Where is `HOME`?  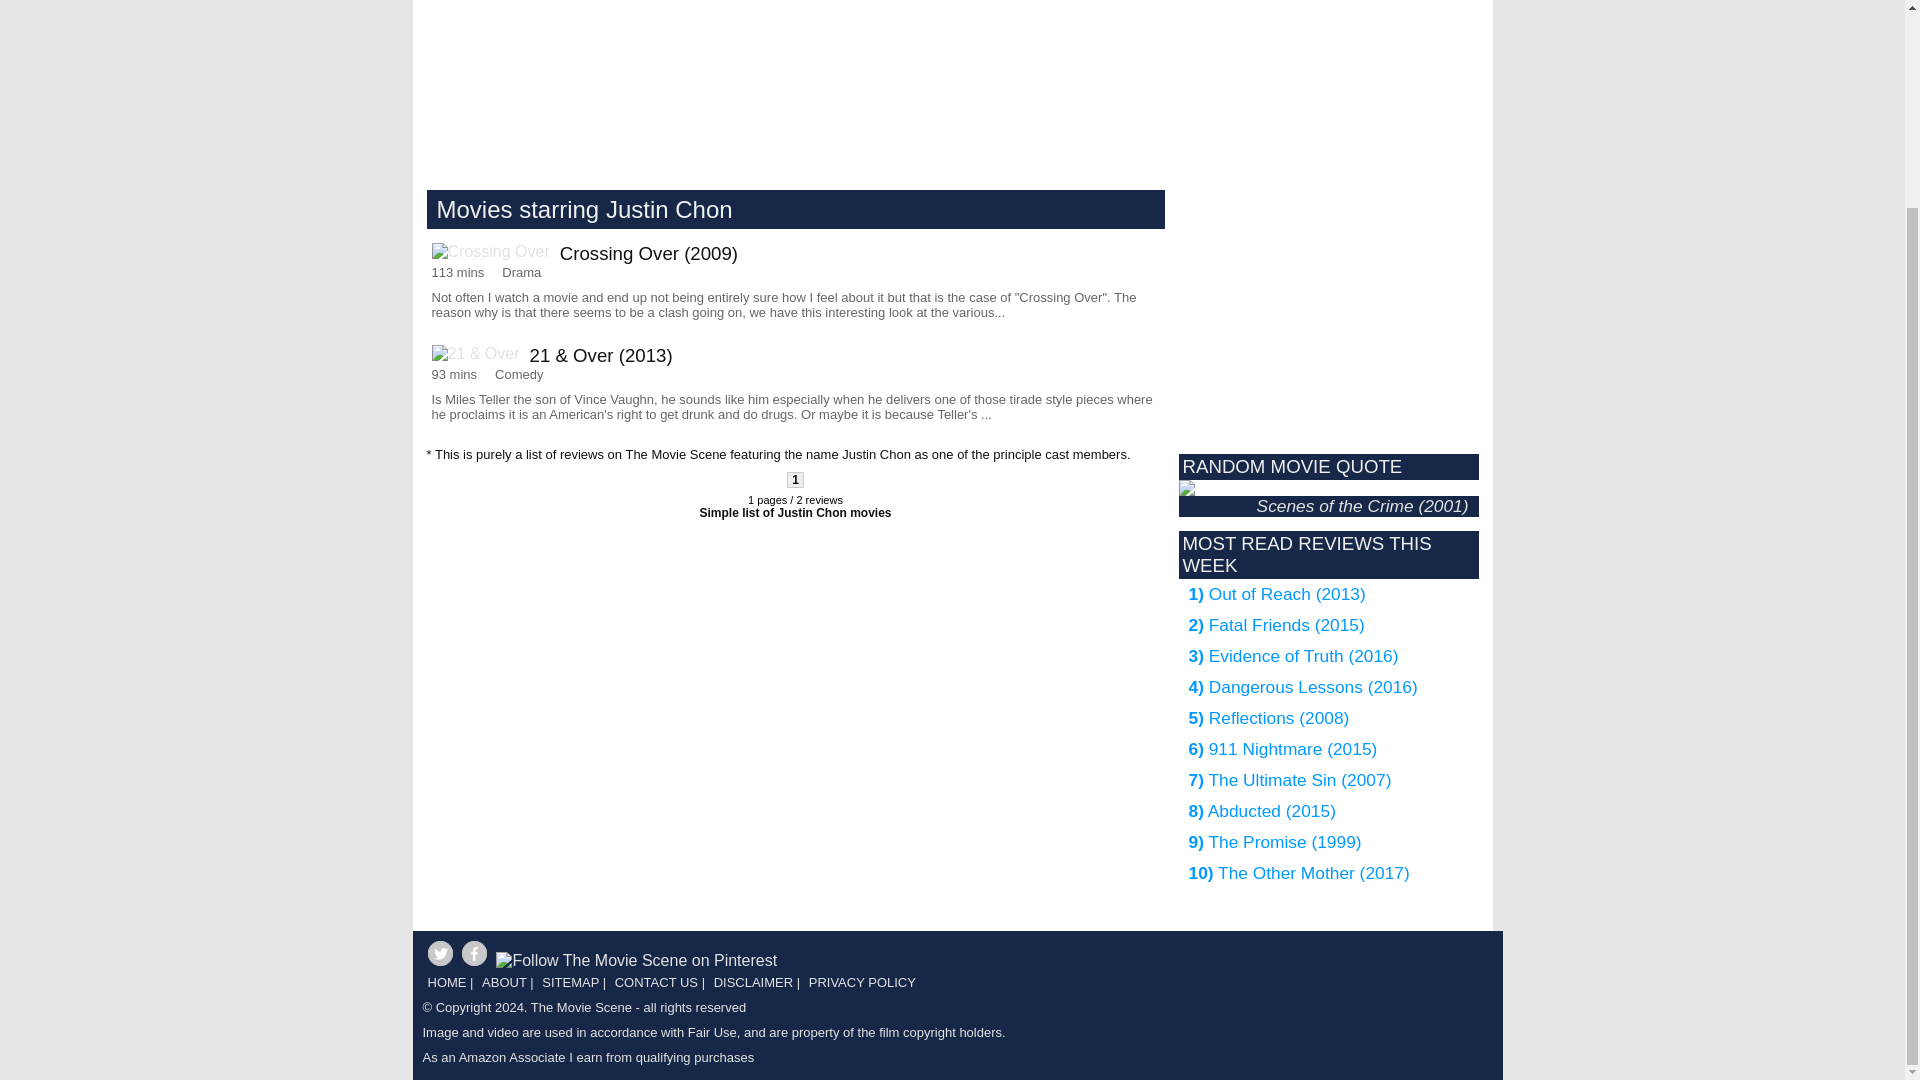 HOME is located at coordinates (444, 988).